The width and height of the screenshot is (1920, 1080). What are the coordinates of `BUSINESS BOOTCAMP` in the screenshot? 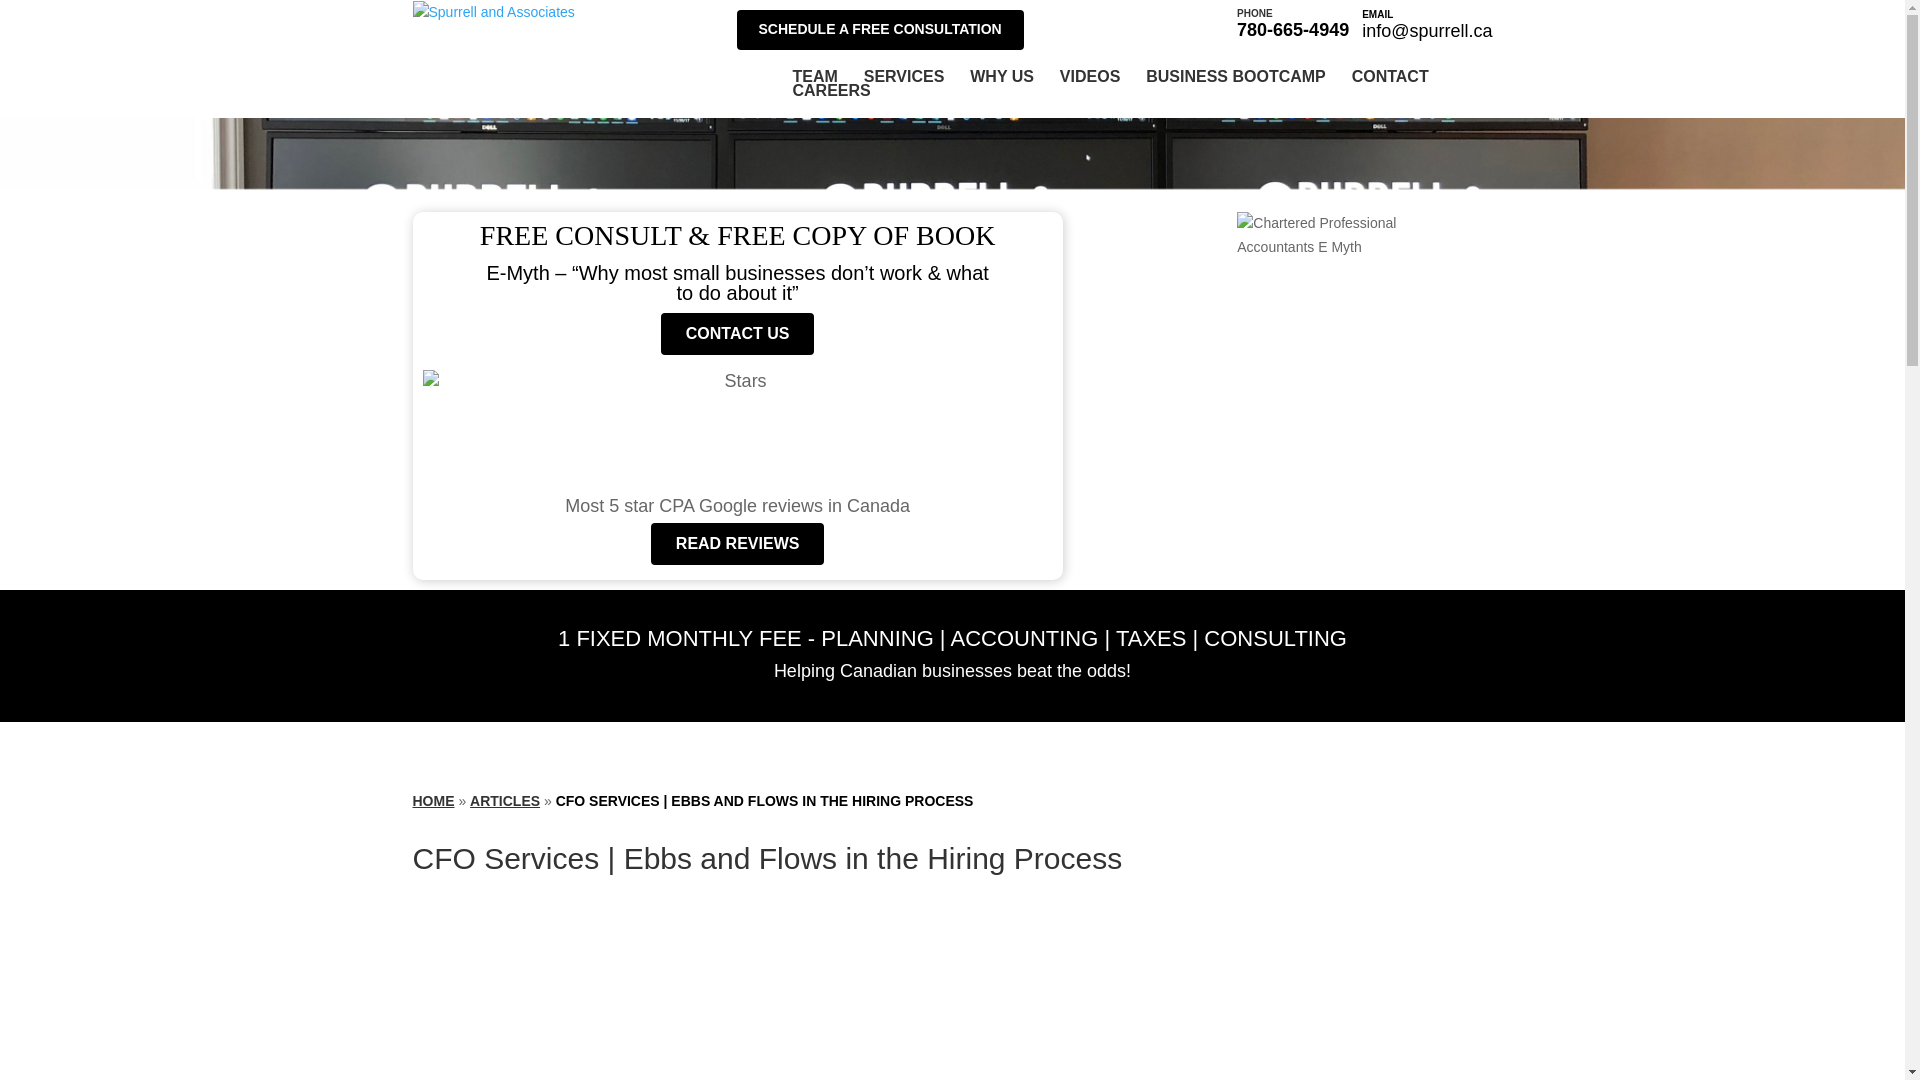 It's located at (1390, 77).